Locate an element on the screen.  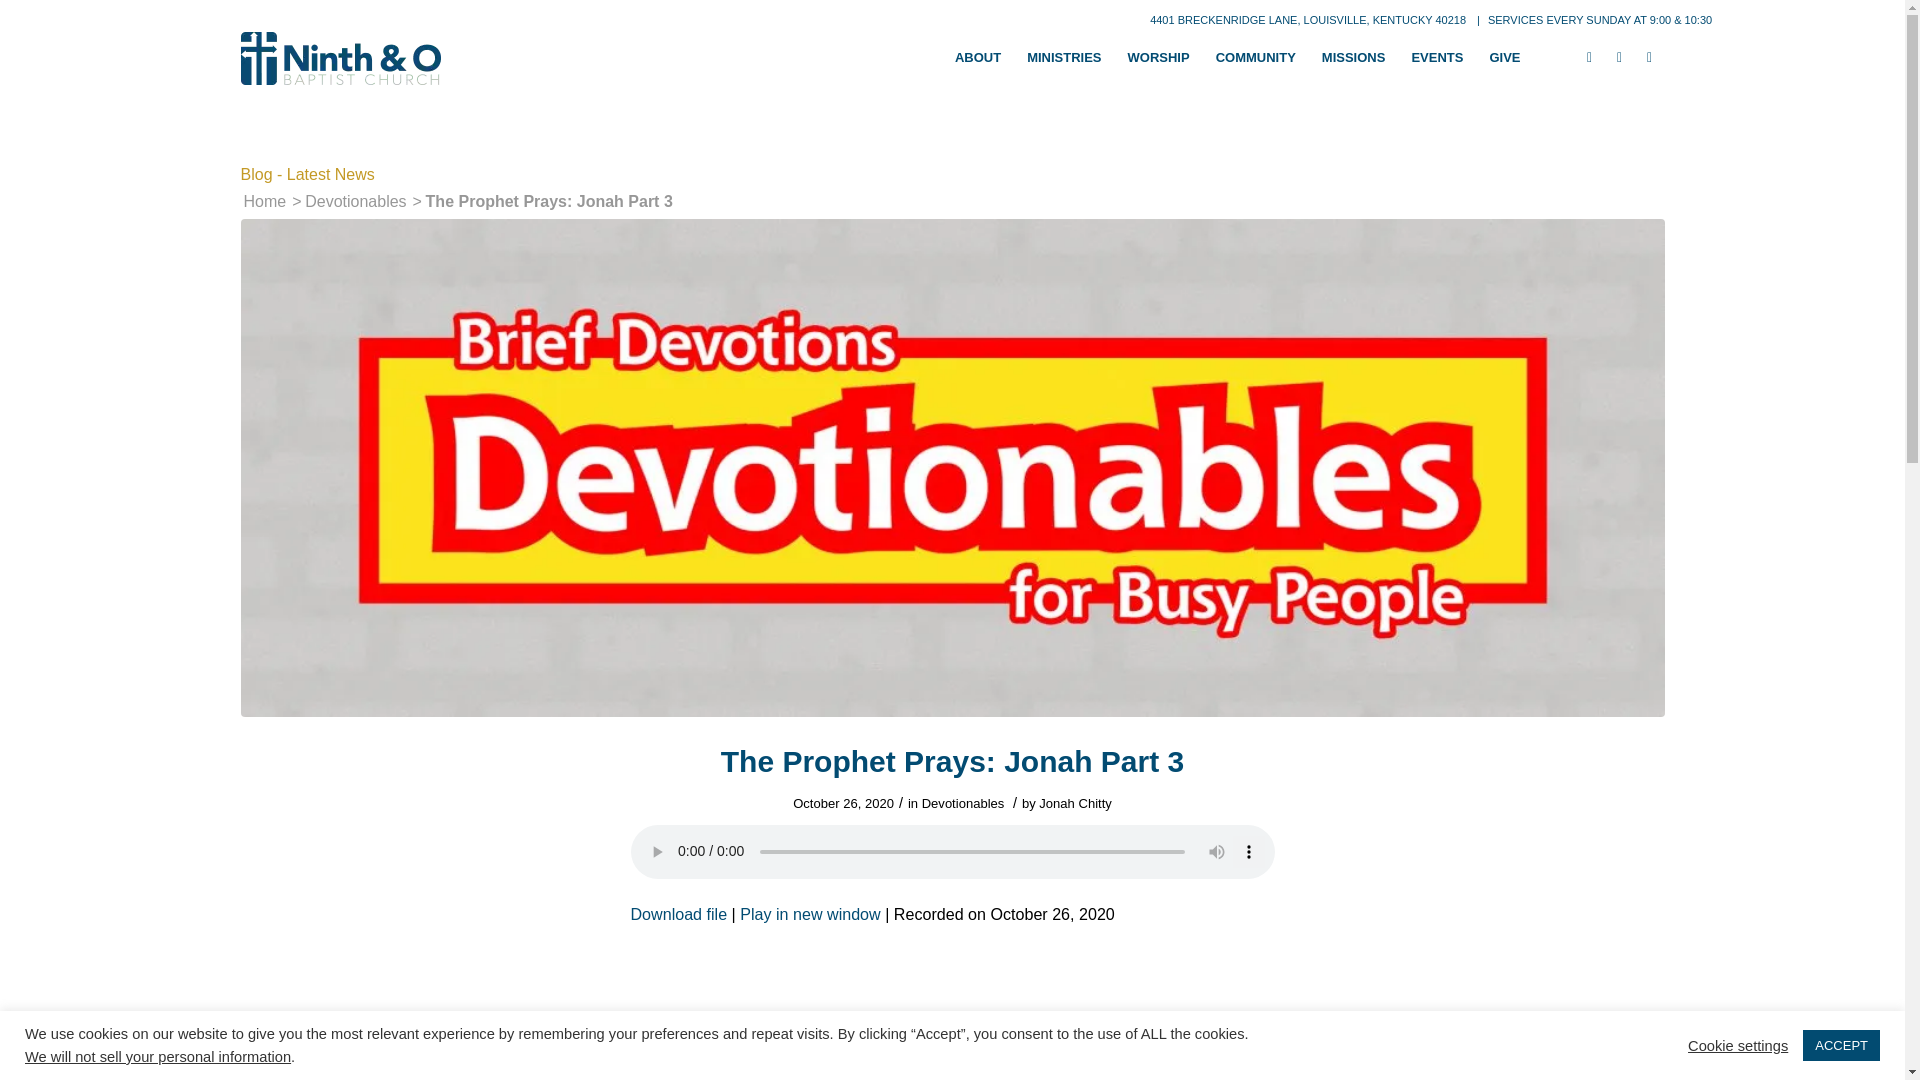
Vimeo is located at coordinates (1618, 57).